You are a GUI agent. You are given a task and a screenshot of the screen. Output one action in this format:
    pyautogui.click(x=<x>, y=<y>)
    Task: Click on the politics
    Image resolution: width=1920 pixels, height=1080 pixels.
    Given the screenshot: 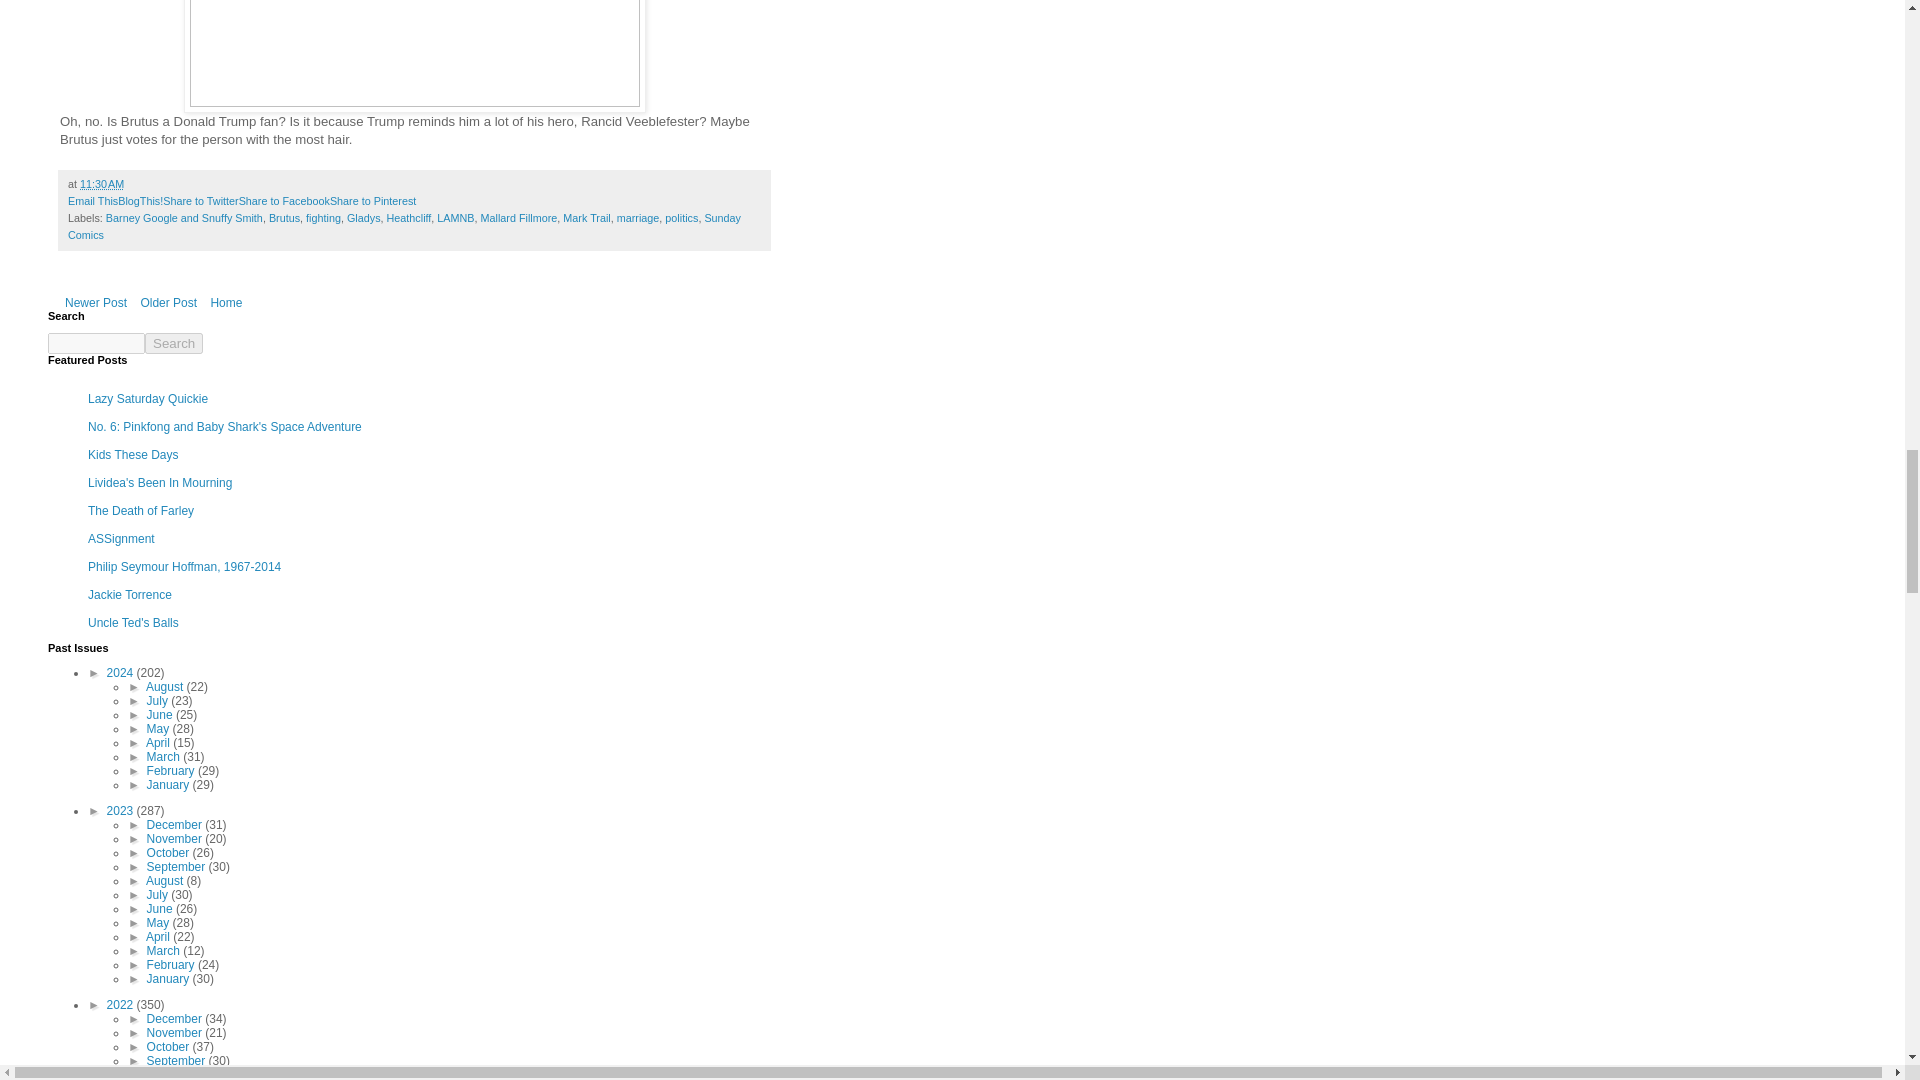 What is the action you would take?
    pyautogui.click(x=681, y=217)
    